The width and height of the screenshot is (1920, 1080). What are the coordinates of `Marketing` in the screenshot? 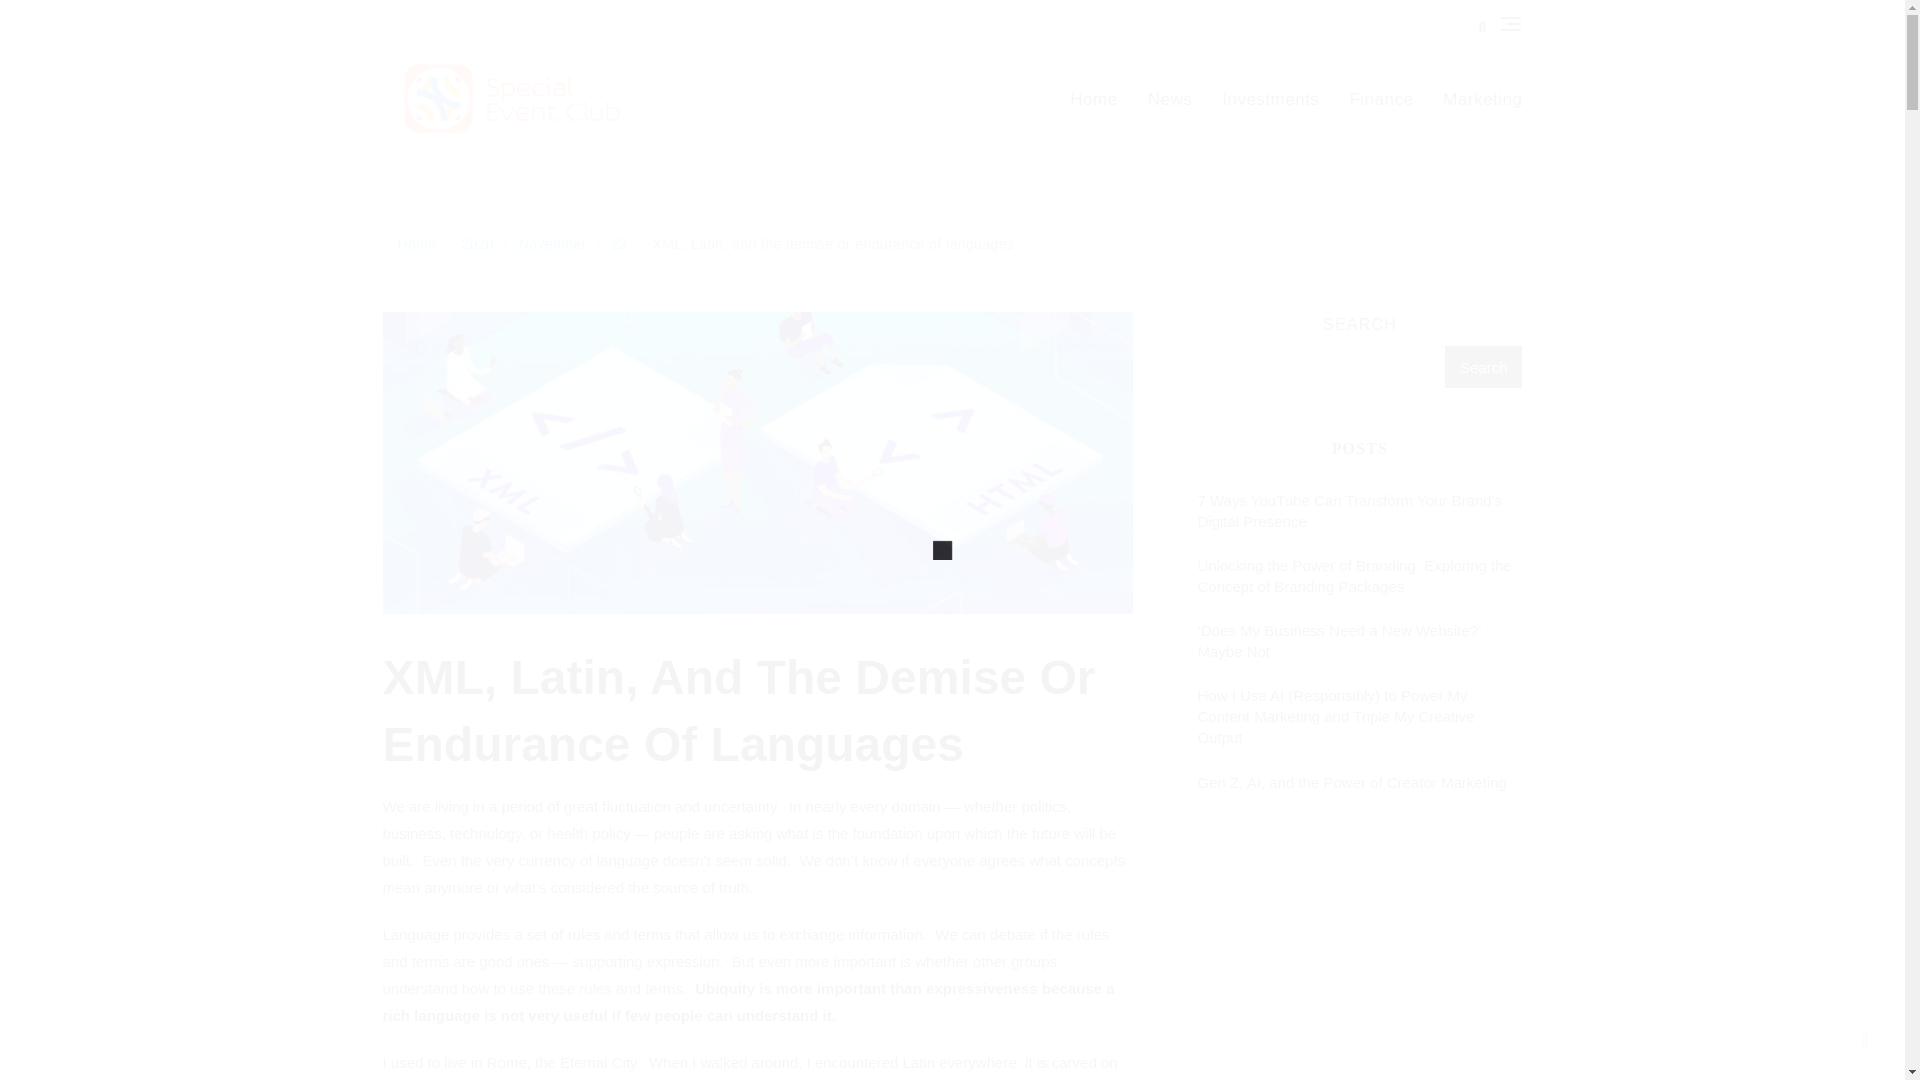 It's located at (1475, 99).